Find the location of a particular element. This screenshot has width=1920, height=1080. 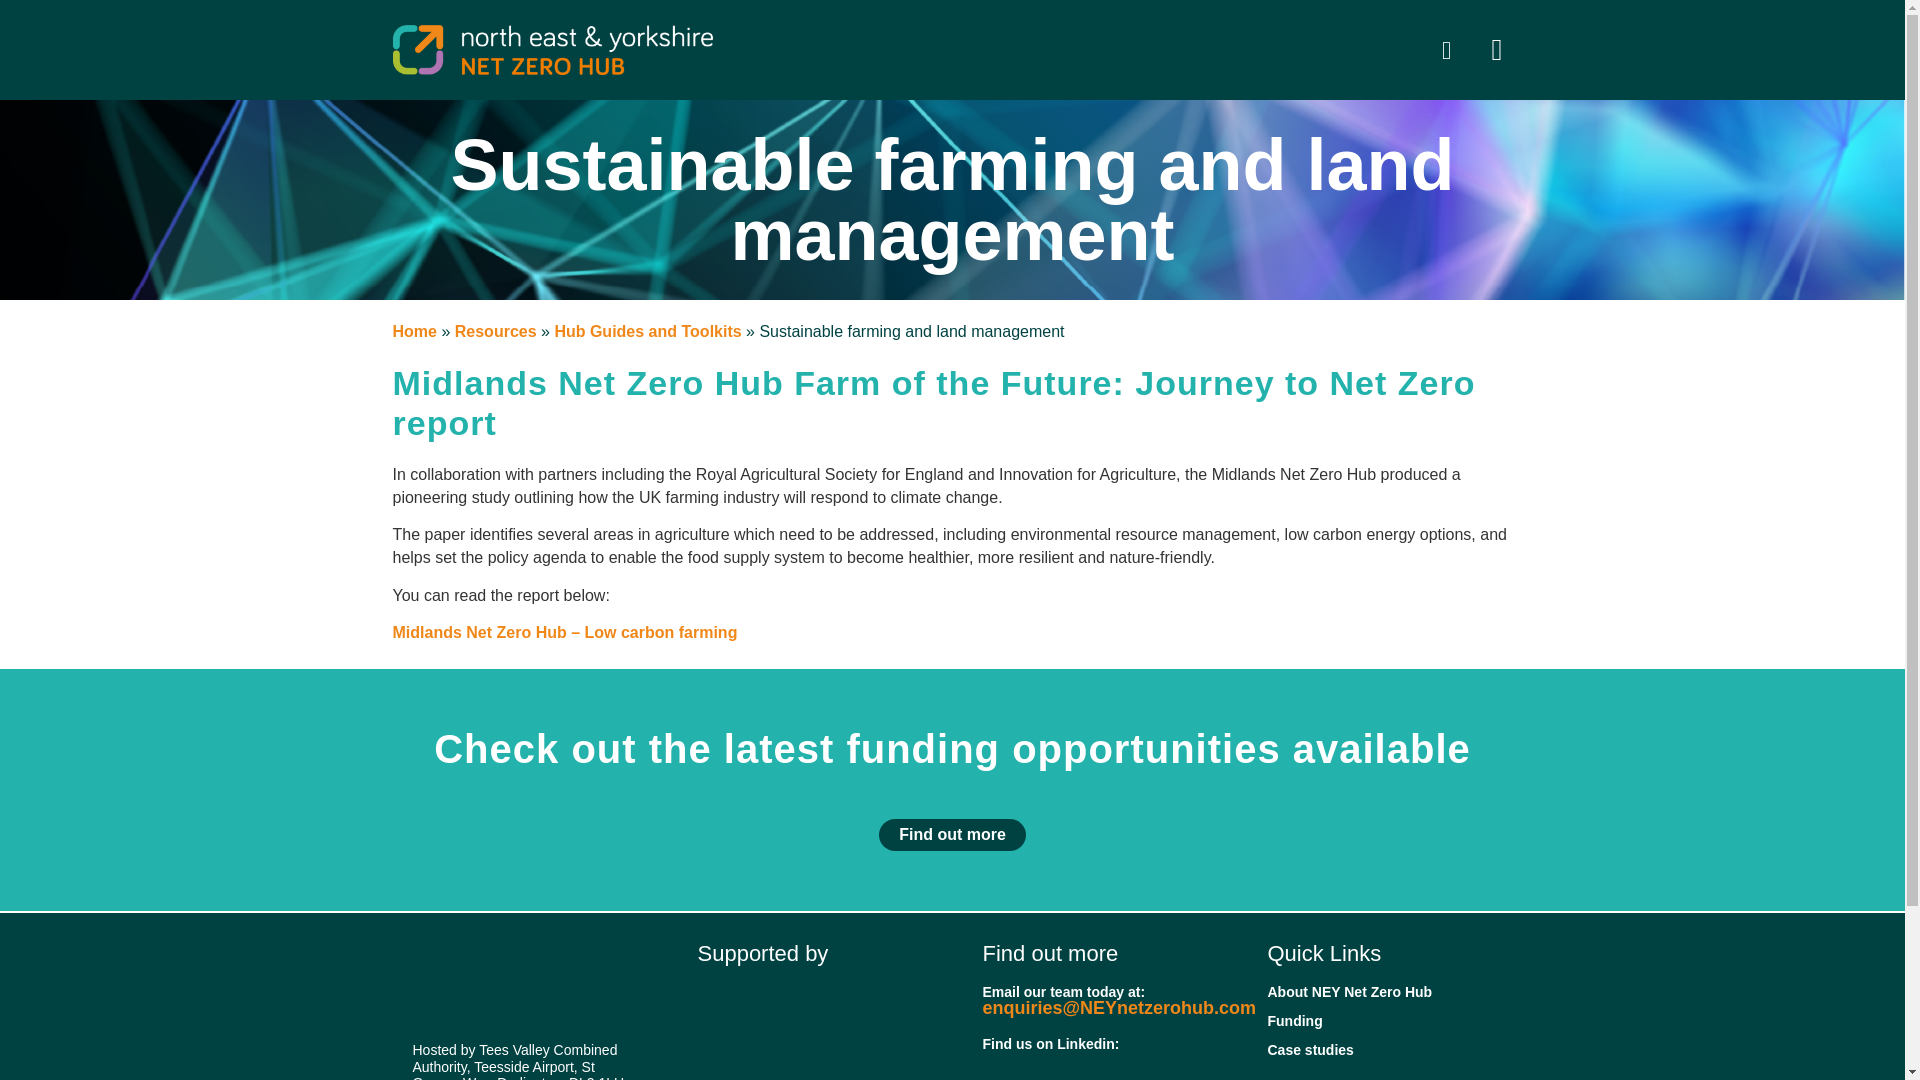

Hub Guides and Toolkits is located at coordinates (648, 331).